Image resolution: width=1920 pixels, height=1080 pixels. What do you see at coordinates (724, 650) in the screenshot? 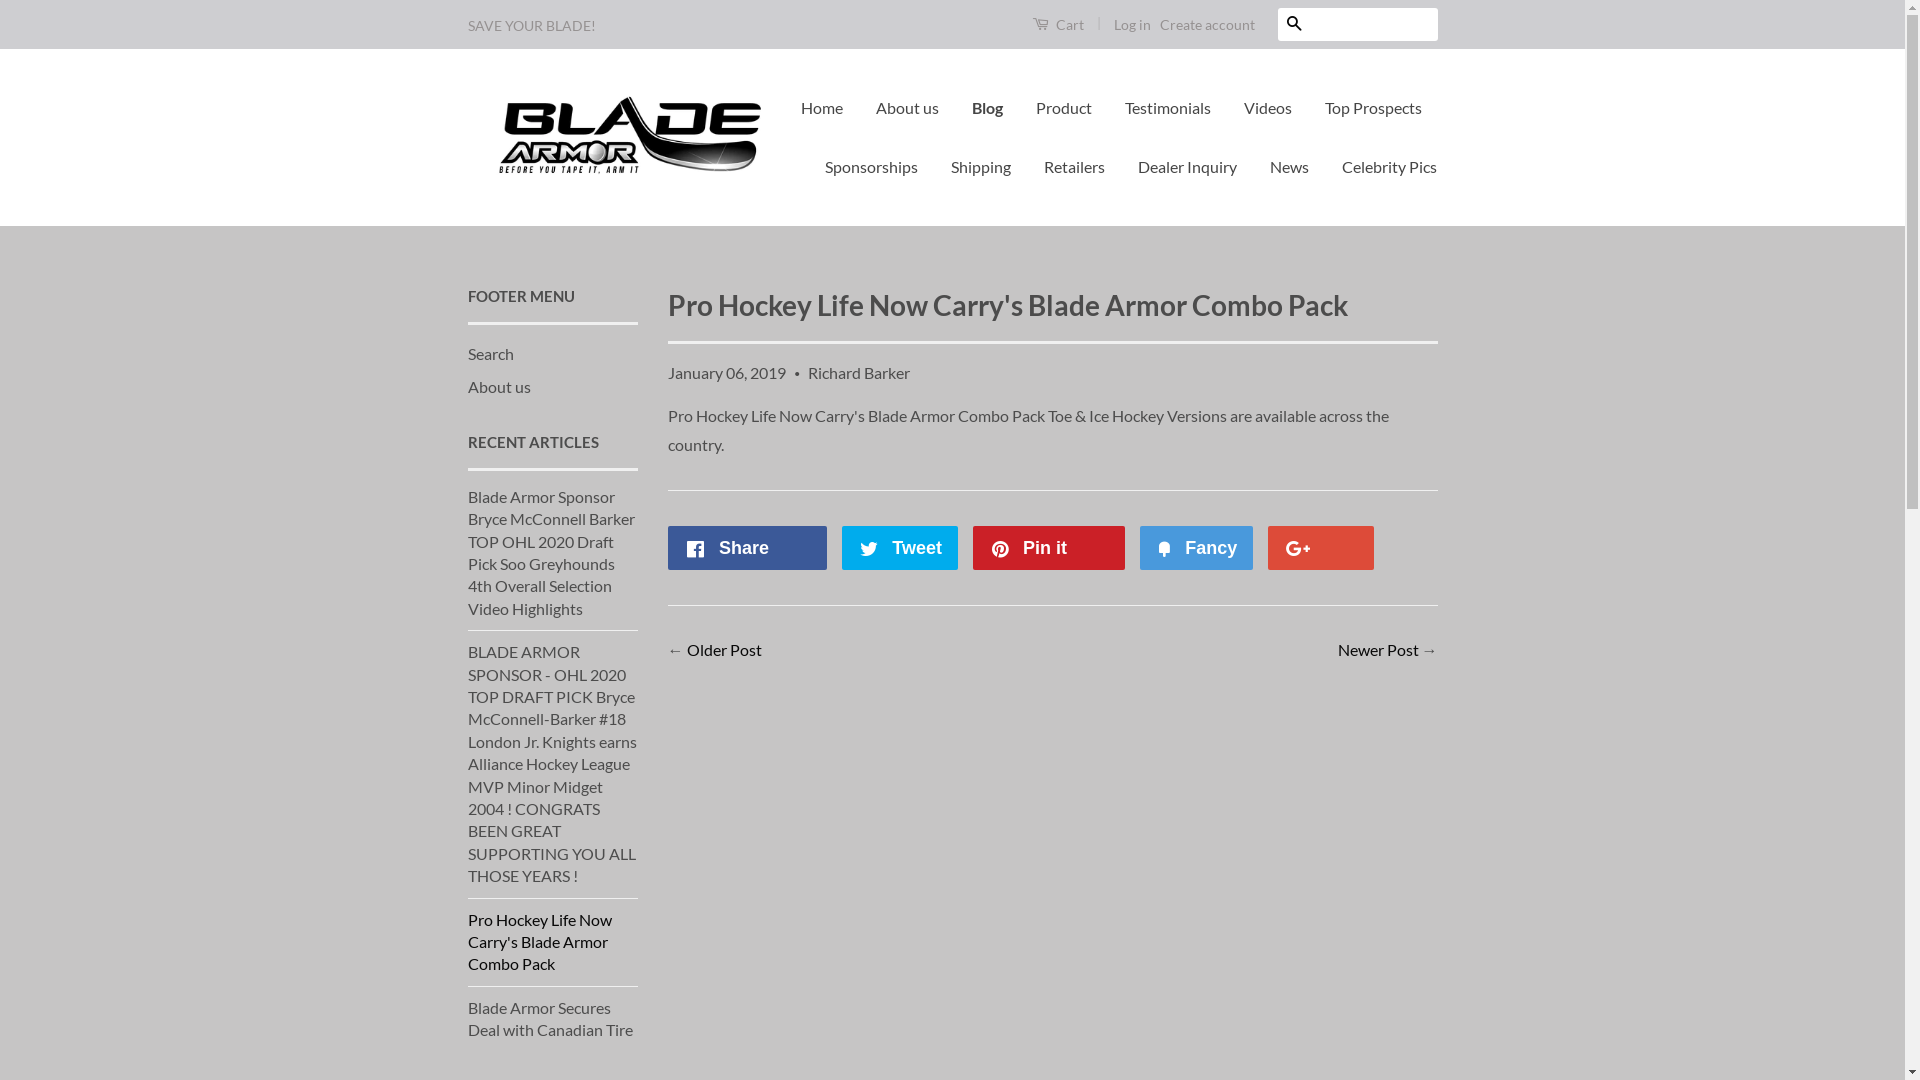
I see `Older Post` at bounding box center [724, 650].